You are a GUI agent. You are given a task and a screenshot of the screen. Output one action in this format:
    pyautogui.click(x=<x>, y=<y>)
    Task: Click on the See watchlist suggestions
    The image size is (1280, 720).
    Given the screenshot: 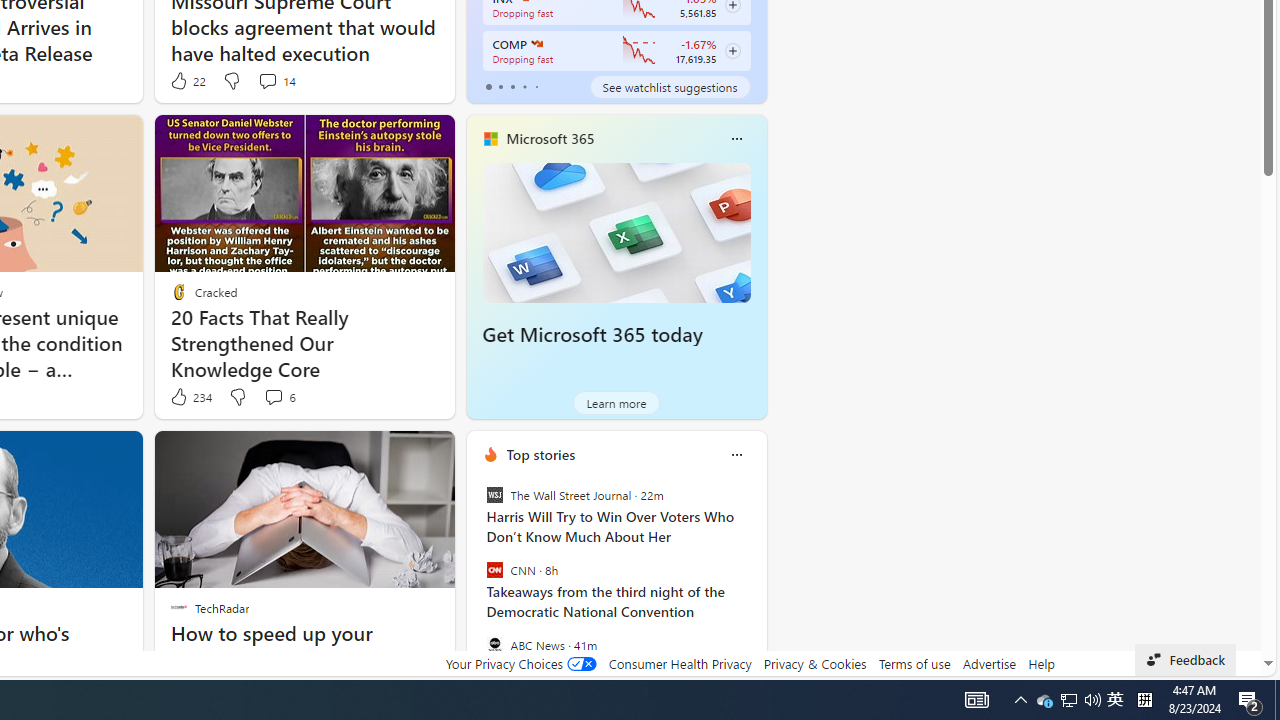 What is the action you would take?
    pyautogui.click(x=670, y=86)
    